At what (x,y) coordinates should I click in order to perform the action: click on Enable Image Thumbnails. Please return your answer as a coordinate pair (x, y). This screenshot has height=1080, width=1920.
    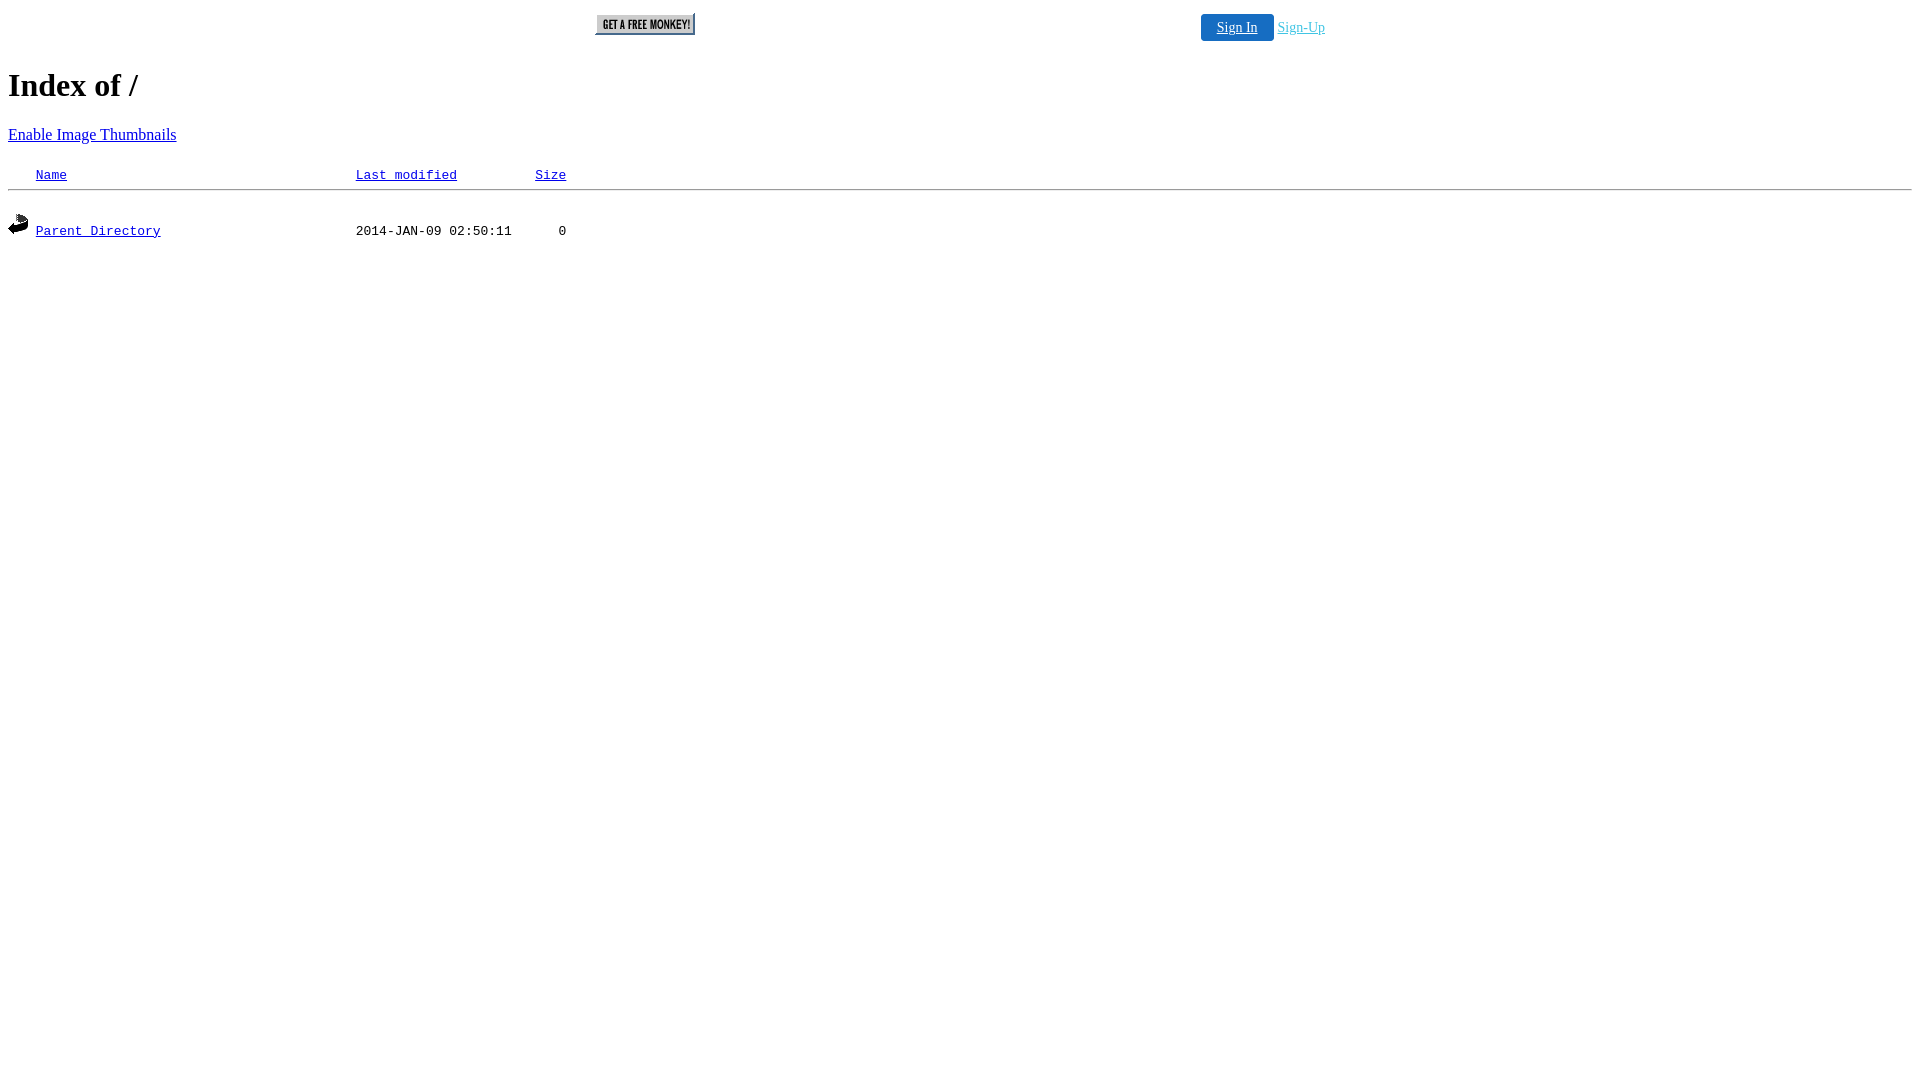
    Looking at the image, I should click on (92, 134).